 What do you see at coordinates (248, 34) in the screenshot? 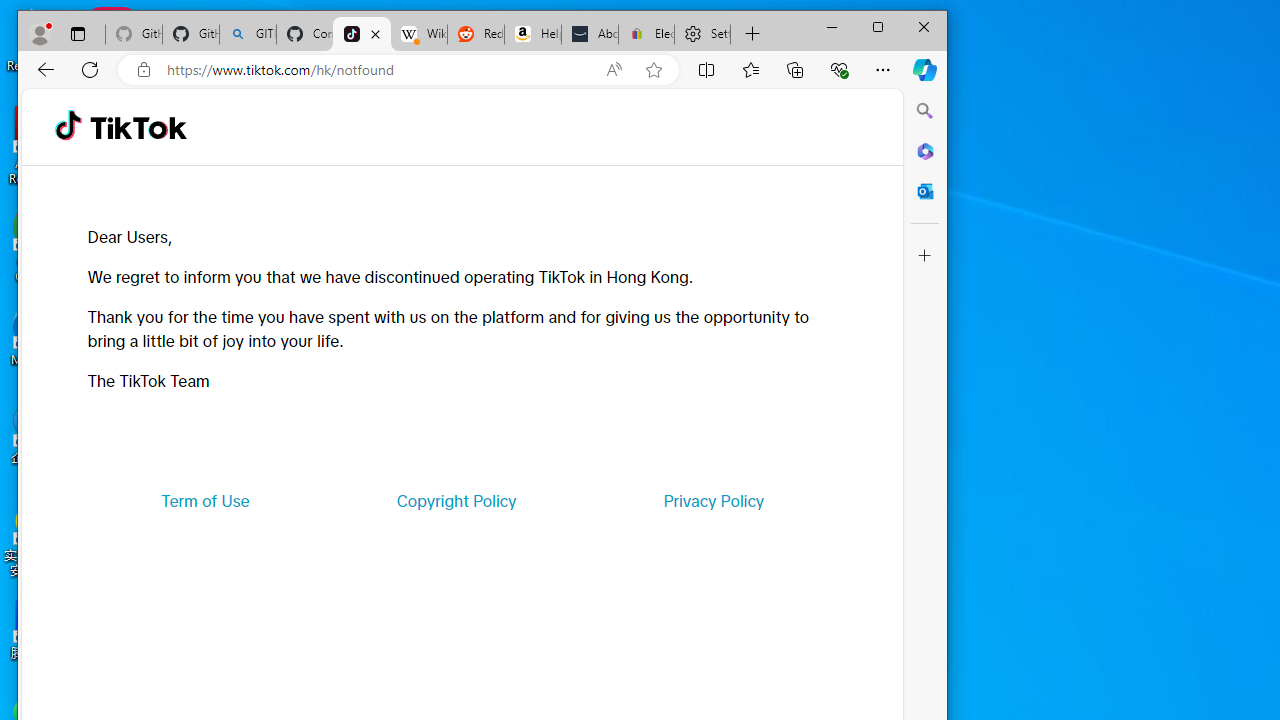
I see `GITHUB - Search` at bounding box center [248, 34].